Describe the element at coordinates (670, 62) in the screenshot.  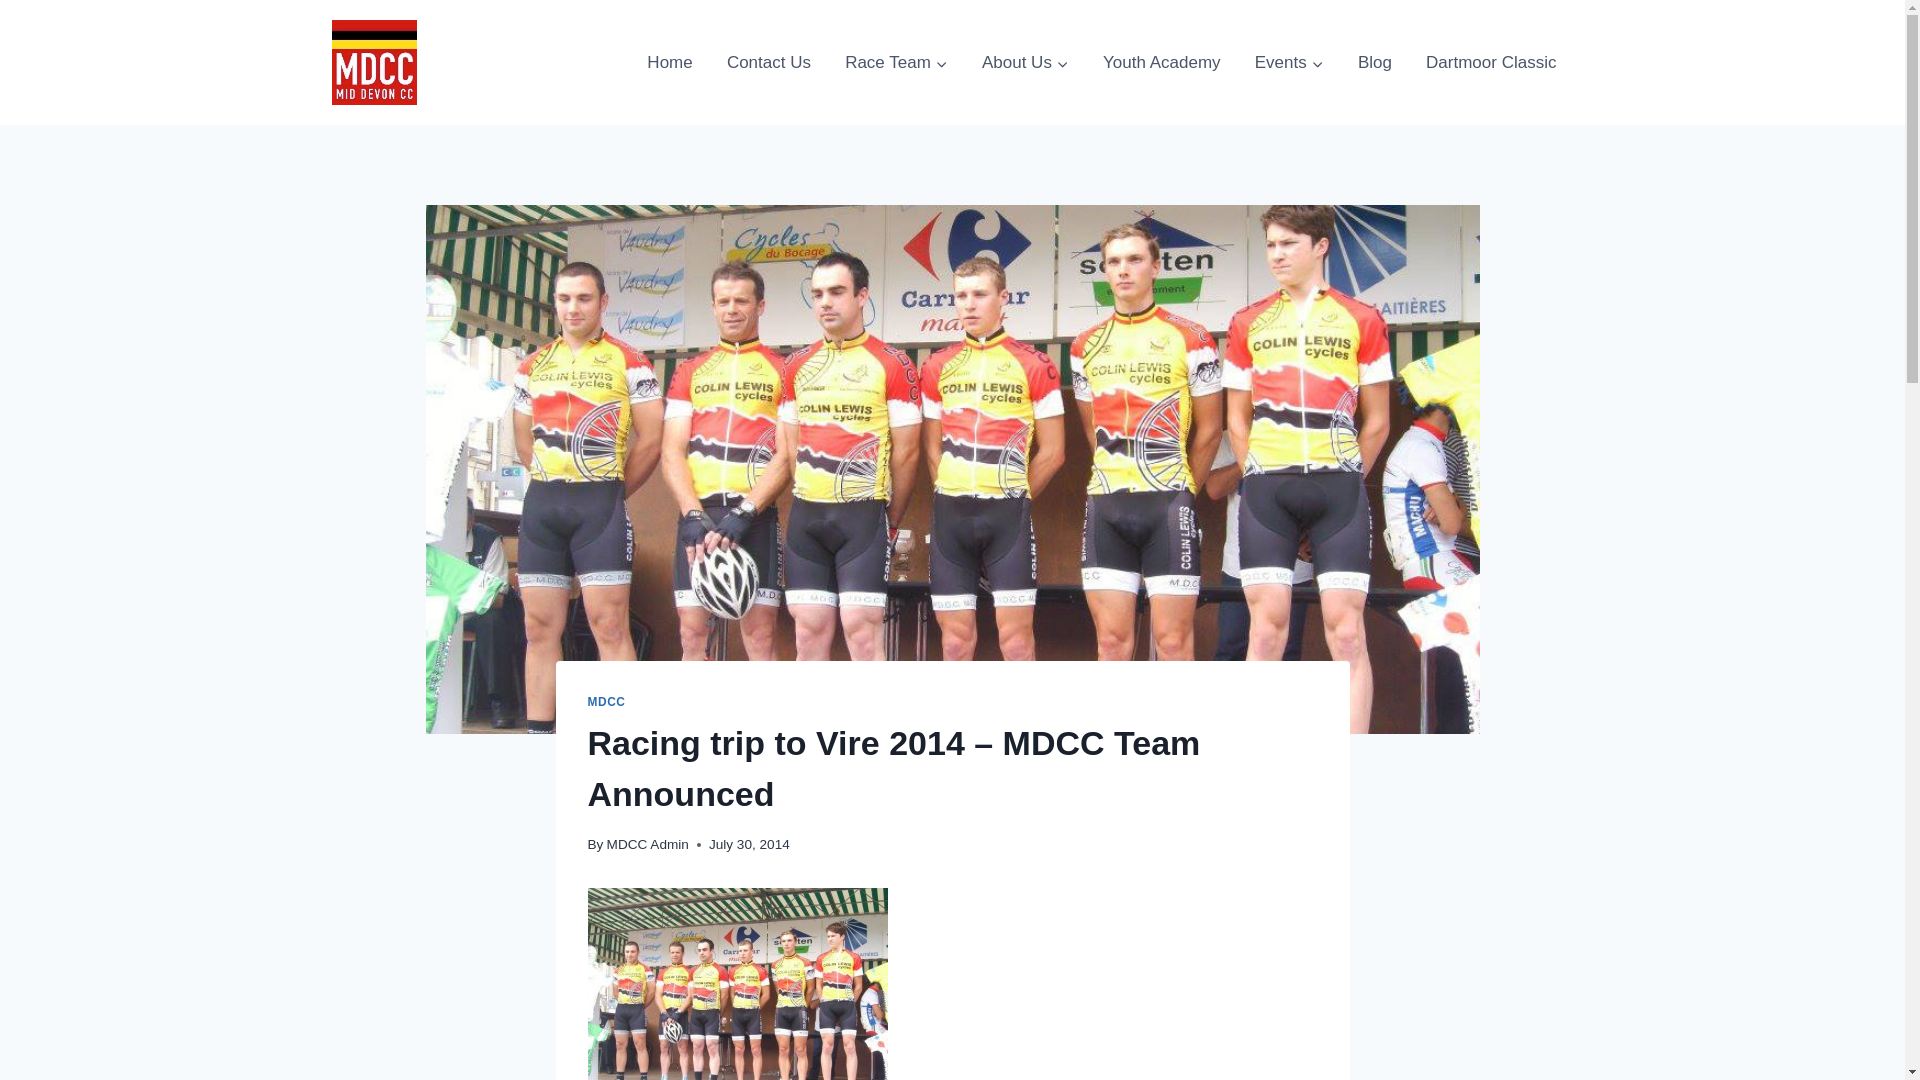
I see `Home` at that location.